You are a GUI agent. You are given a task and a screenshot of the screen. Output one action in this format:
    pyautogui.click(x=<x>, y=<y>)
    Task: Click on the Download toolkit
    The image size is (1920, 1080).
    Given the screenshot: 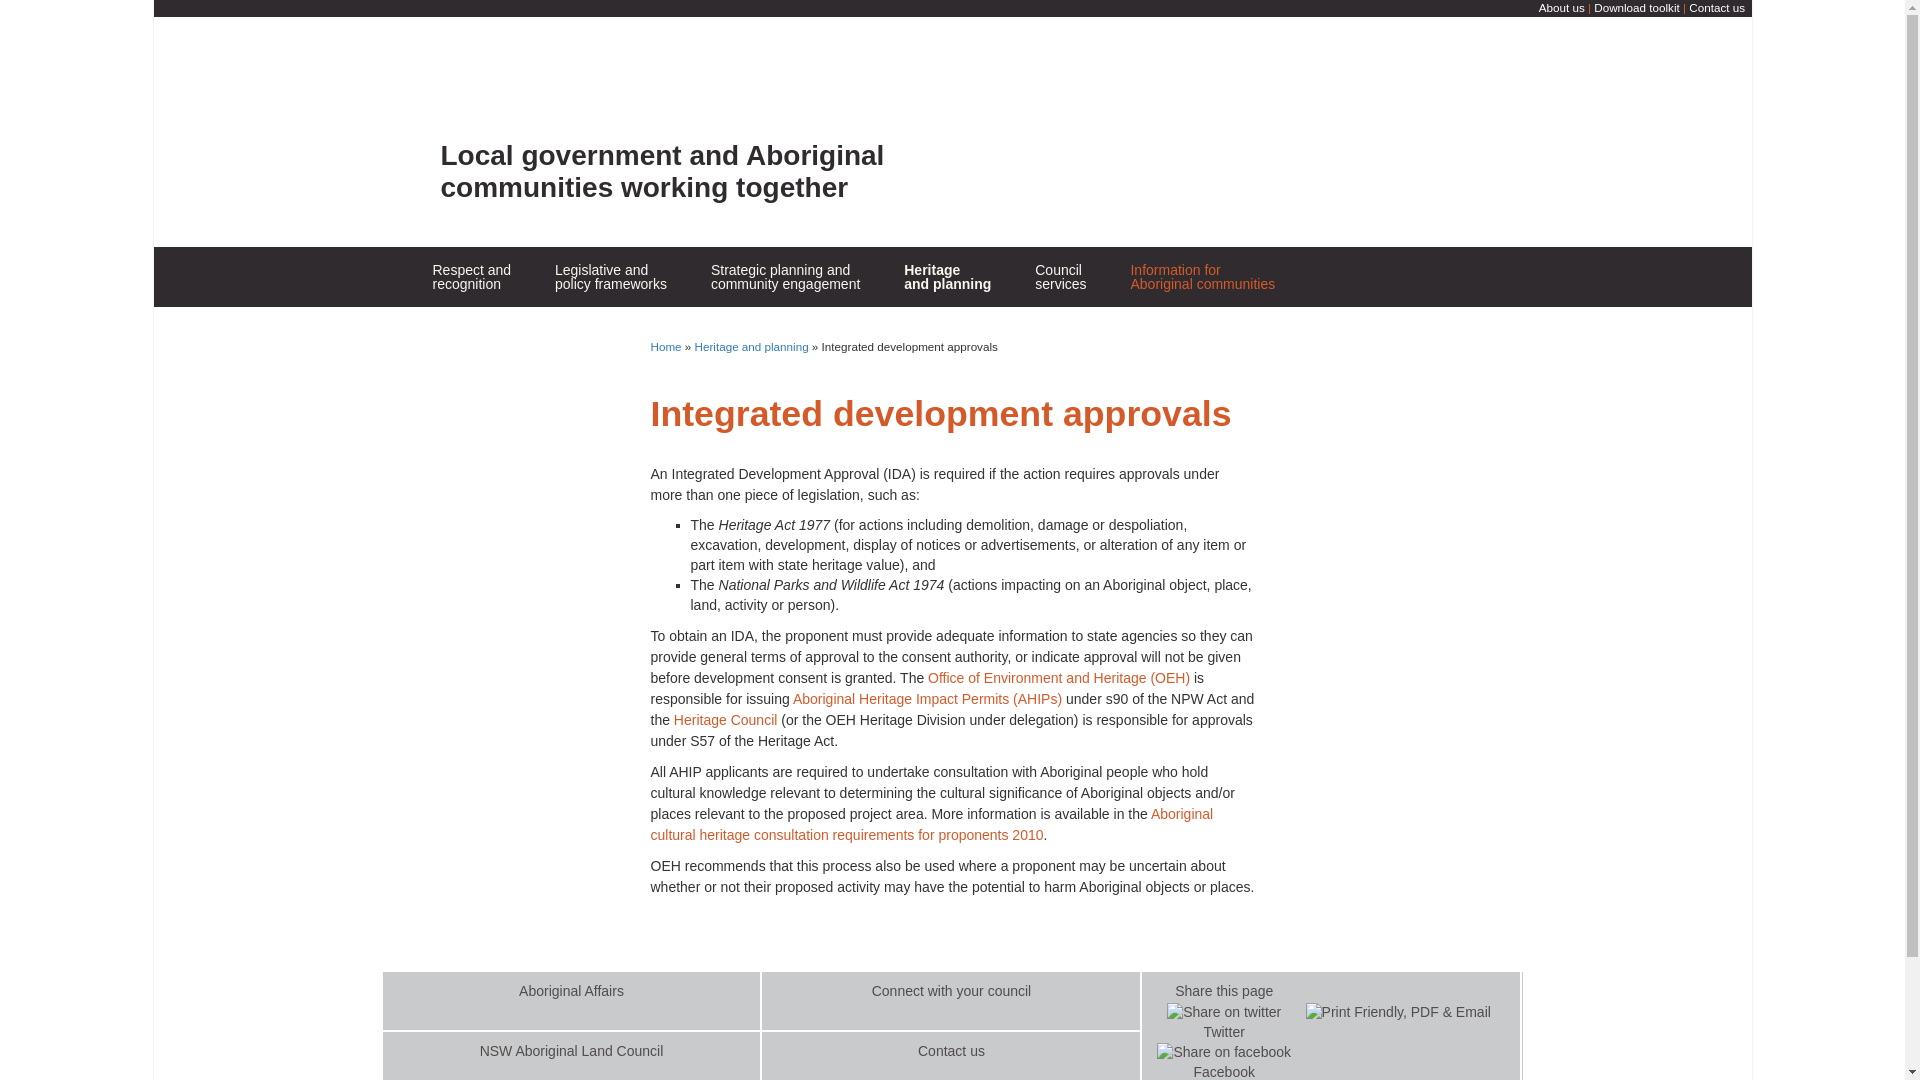 What is the action you would take?
    pyautogui.click(x=1636, y=8)
    